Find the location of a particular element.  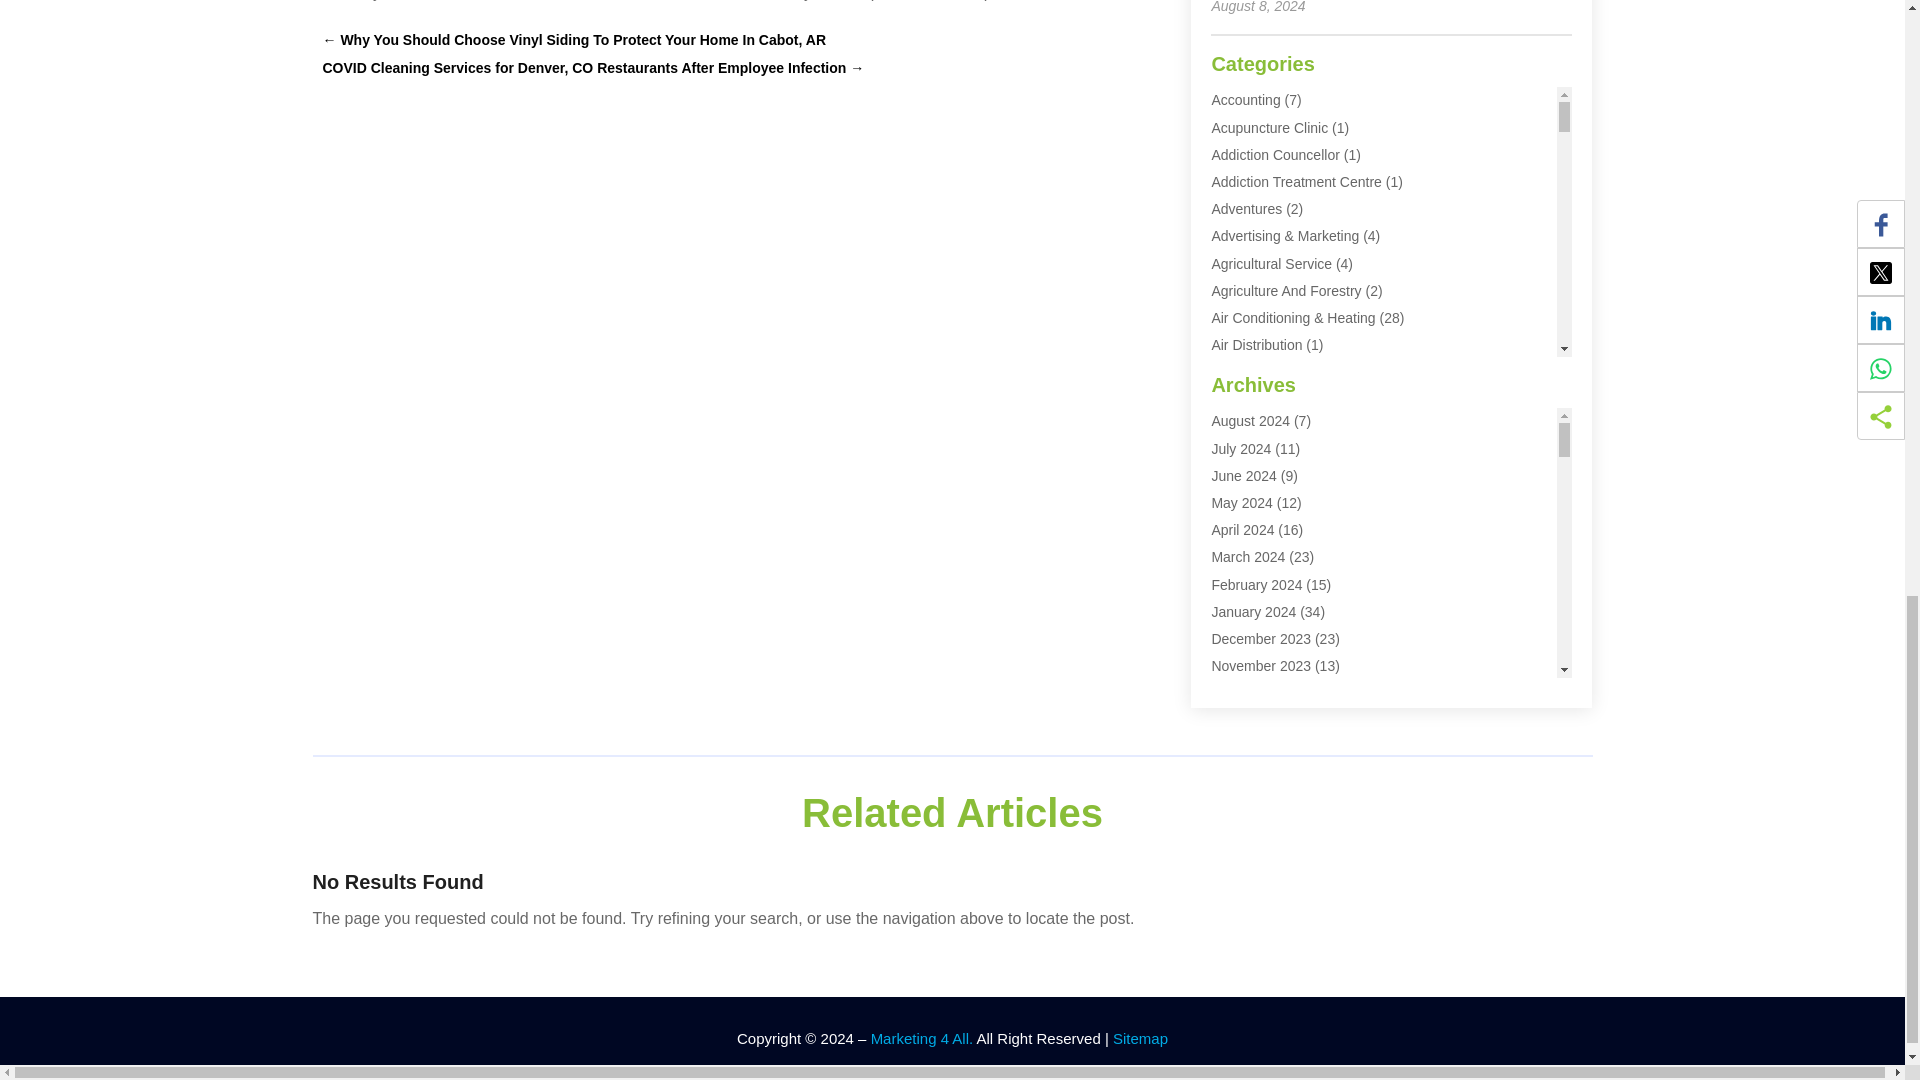

Aluminum Supplier is located at coordinates (1270, 398).